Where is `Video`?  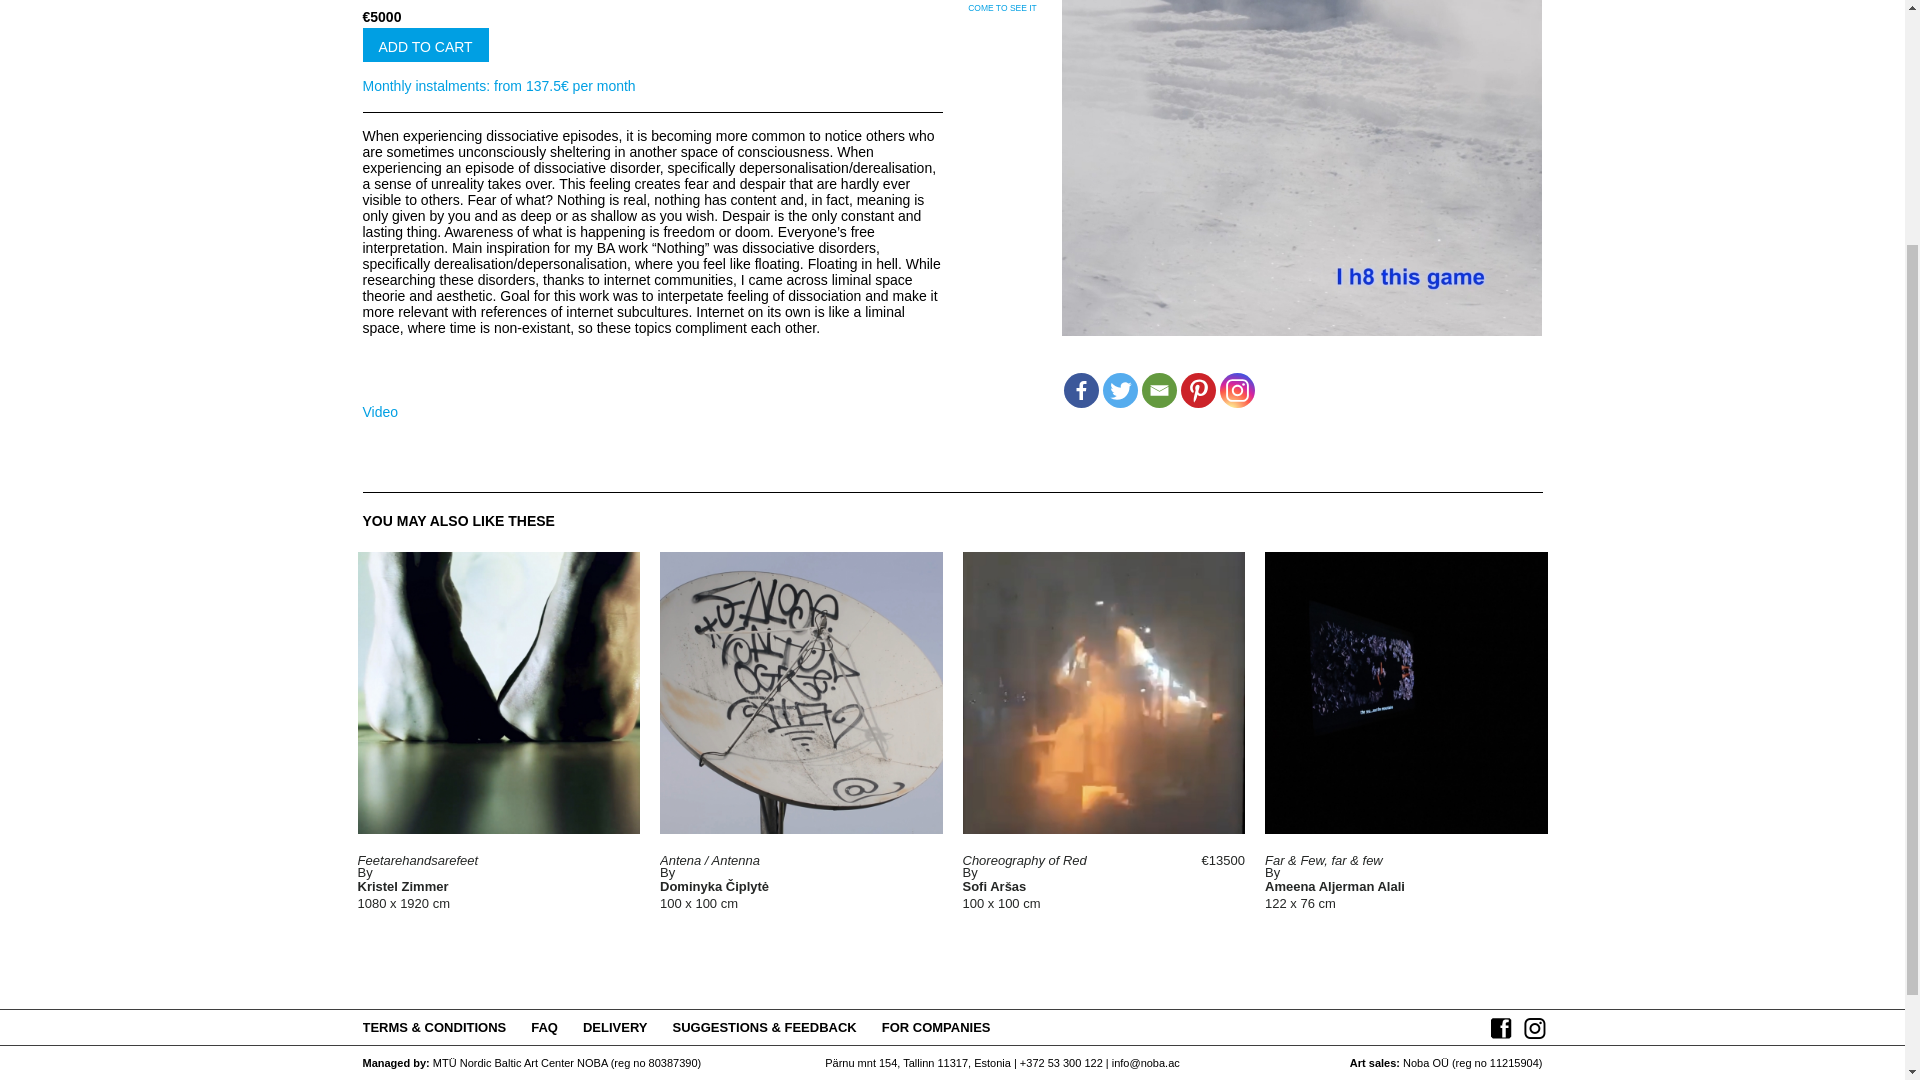
Video is located at coordinates (380, 412).